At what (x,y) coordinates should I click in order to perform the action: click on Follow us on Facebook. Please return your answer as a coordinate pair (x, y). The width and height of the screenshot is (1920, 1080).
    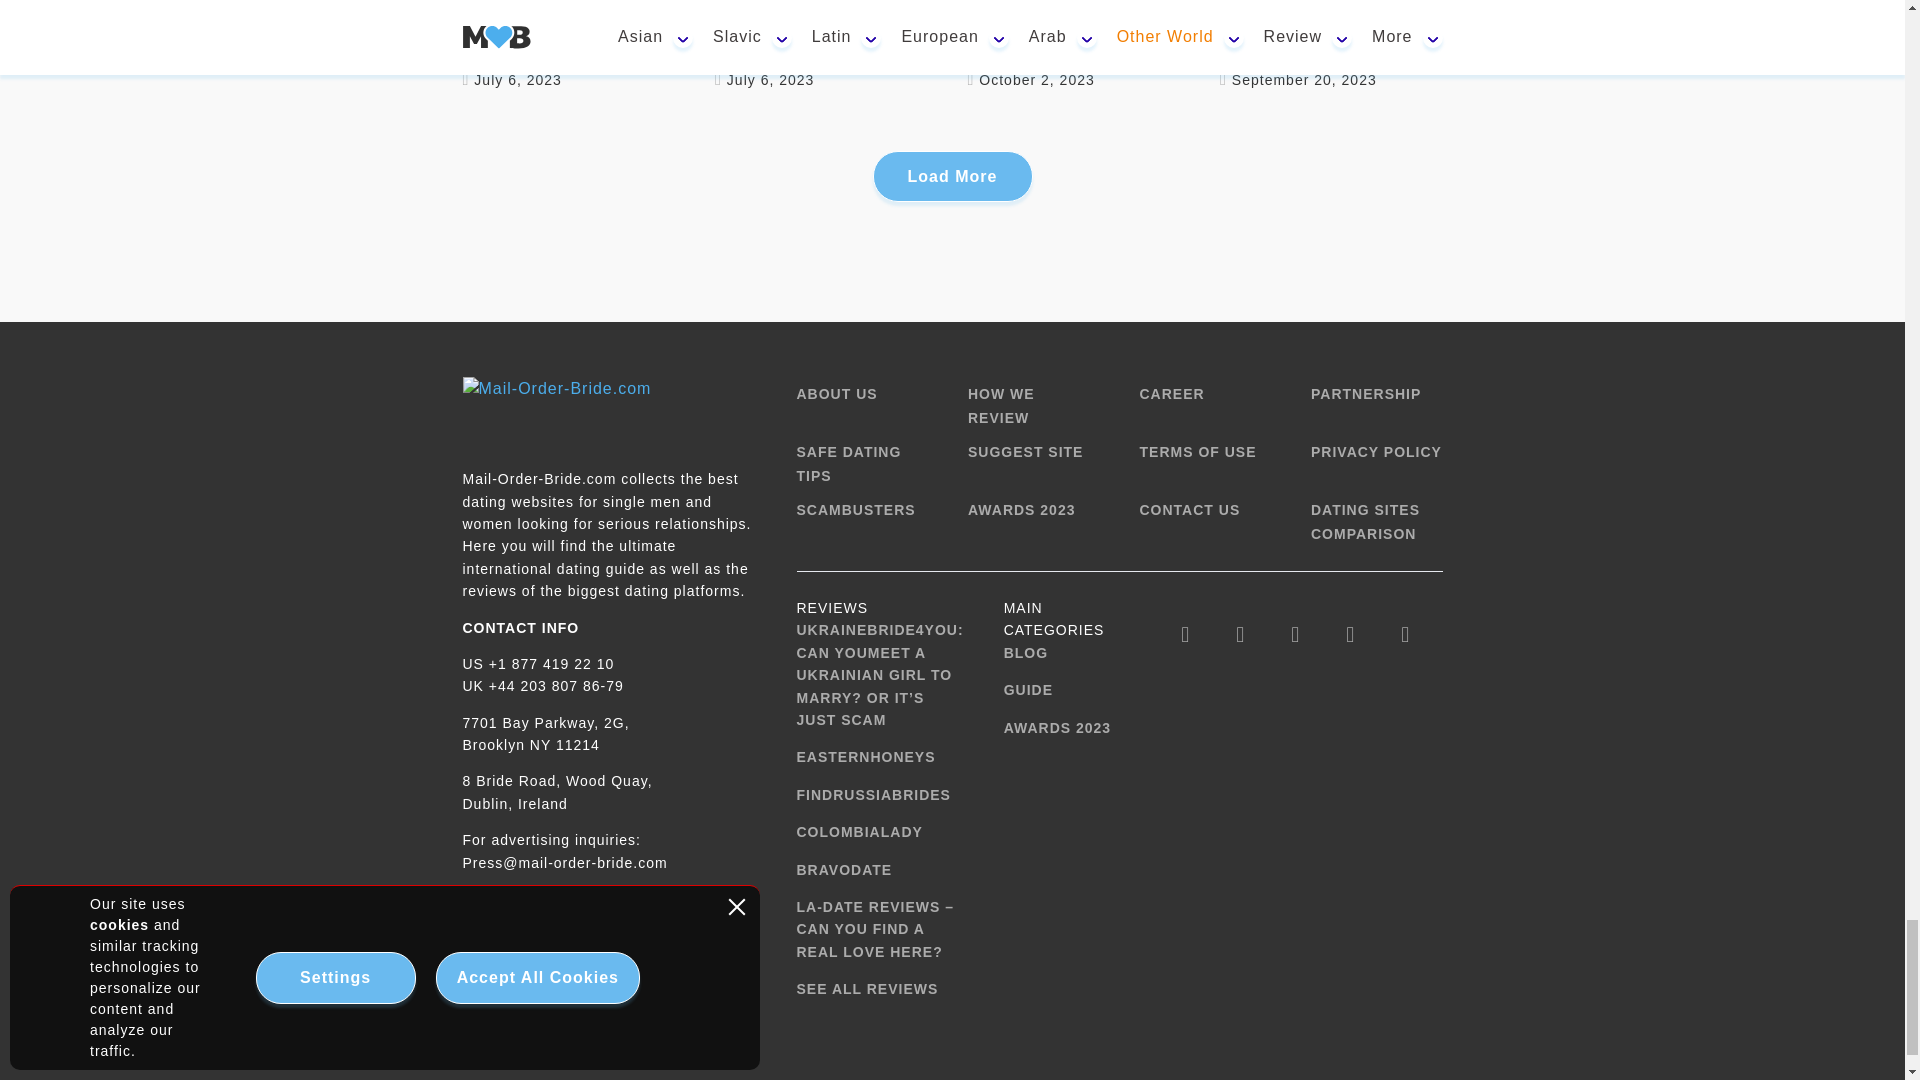
    Looking at the image, I should click on (1185, 634).